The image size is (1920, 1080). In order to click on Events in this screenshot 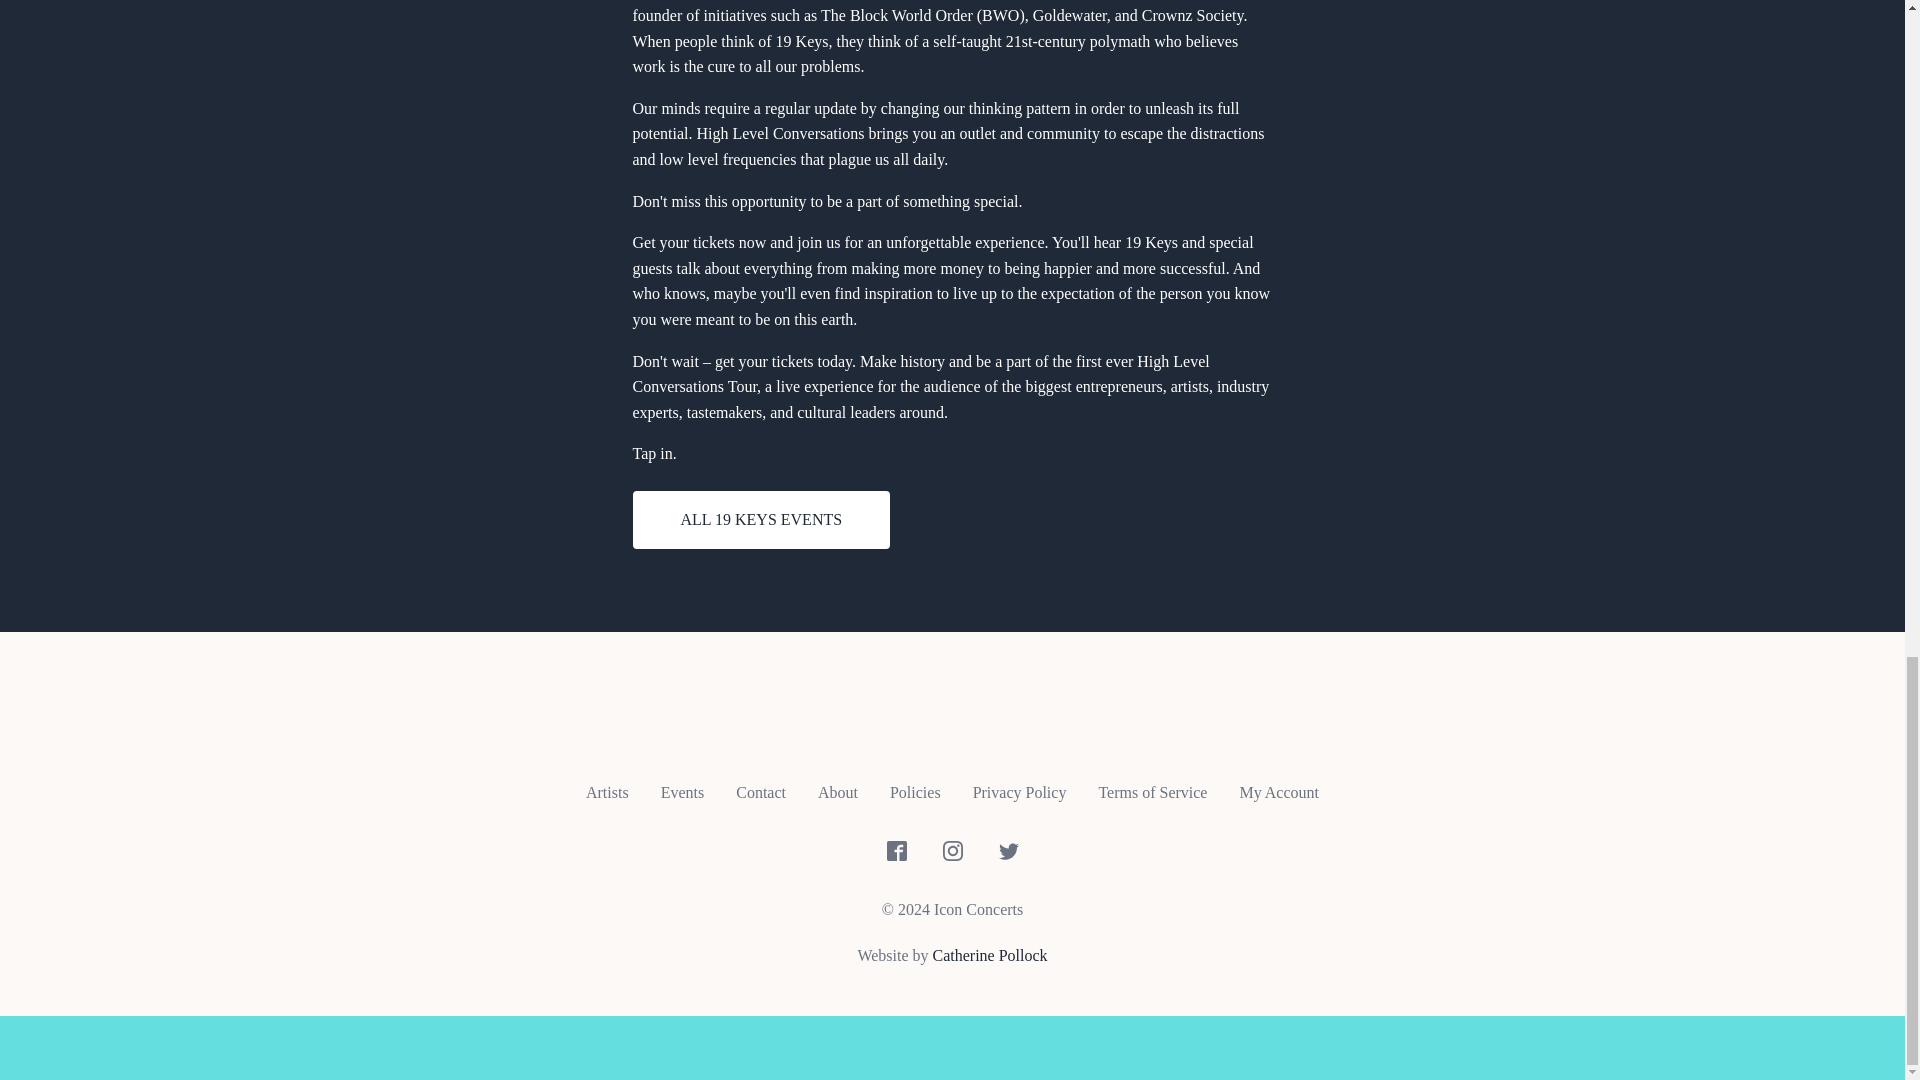, I will do `click(683, 792)`.